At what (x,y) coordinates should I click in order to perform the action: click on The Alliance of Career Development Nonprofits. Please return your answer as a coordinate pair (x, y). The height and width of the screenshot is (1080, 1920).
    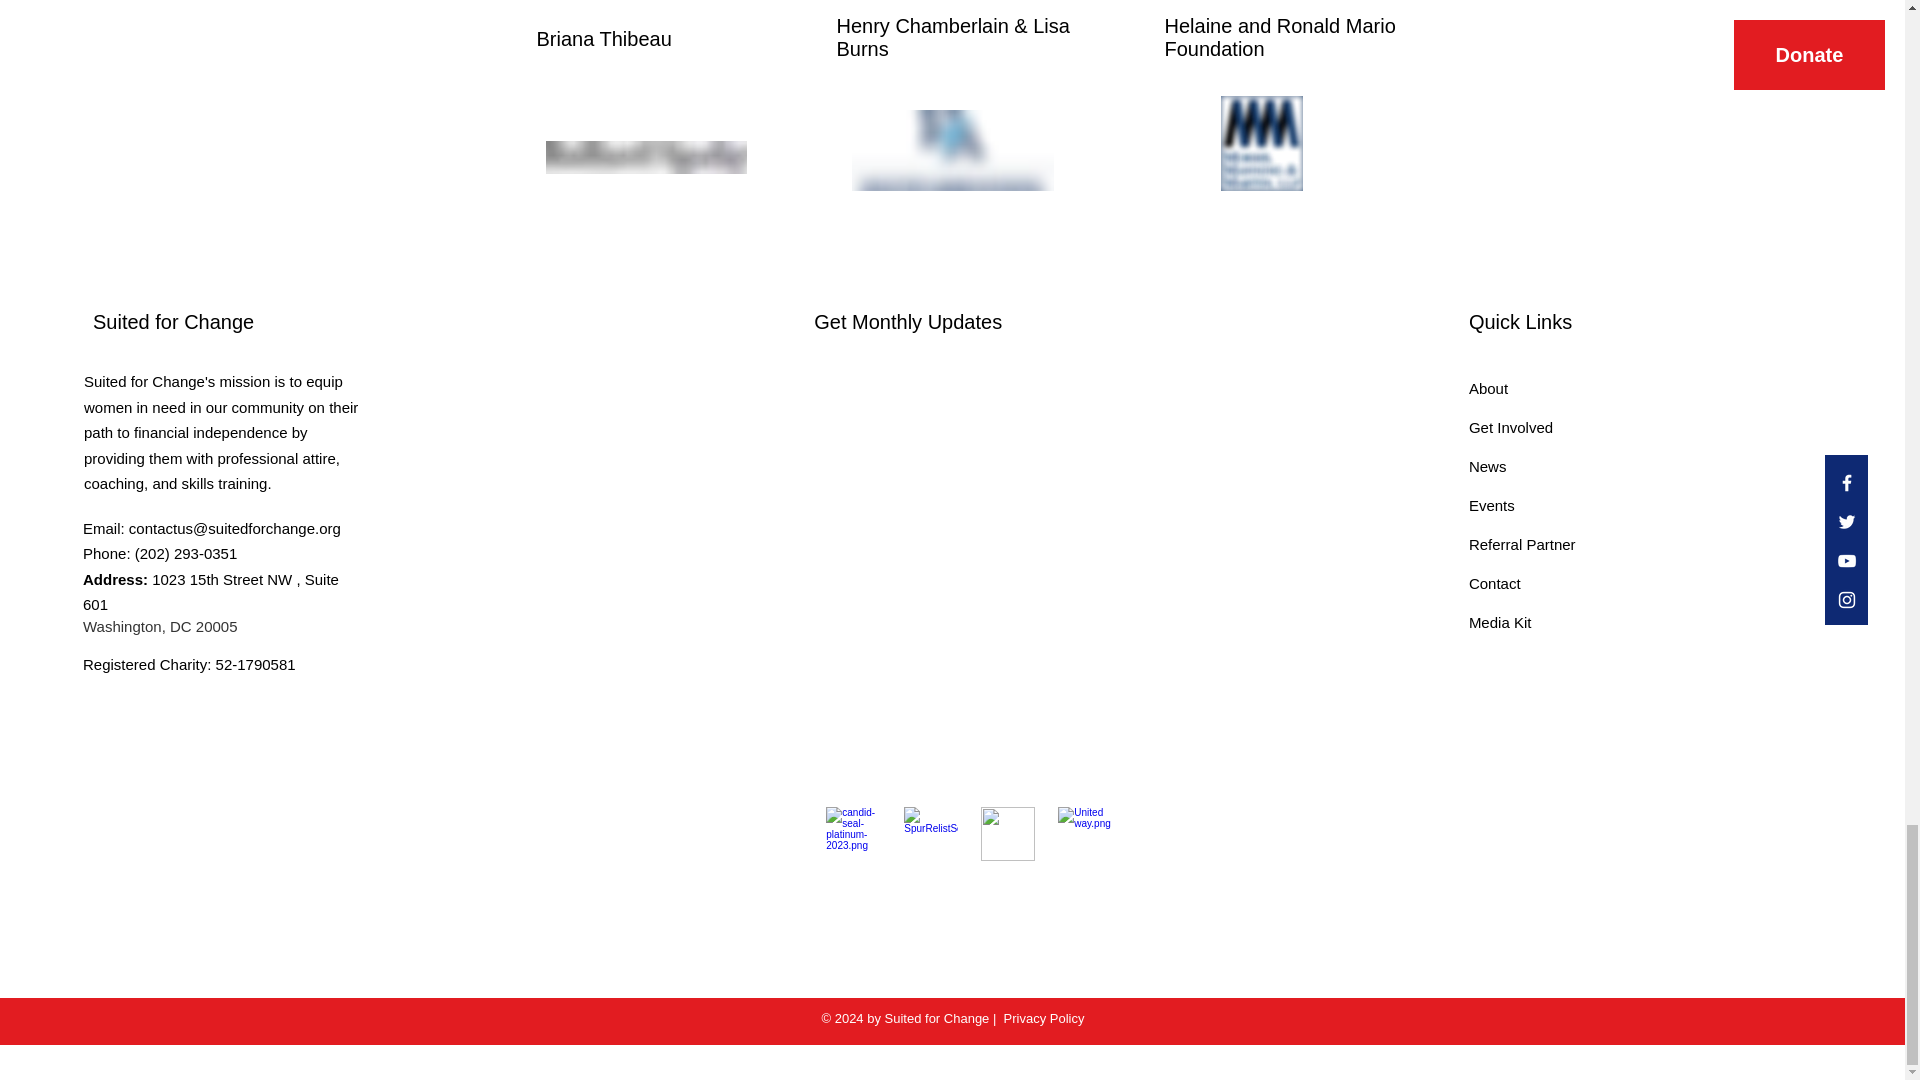
    Looking at the image, I should click on (1008, 833).